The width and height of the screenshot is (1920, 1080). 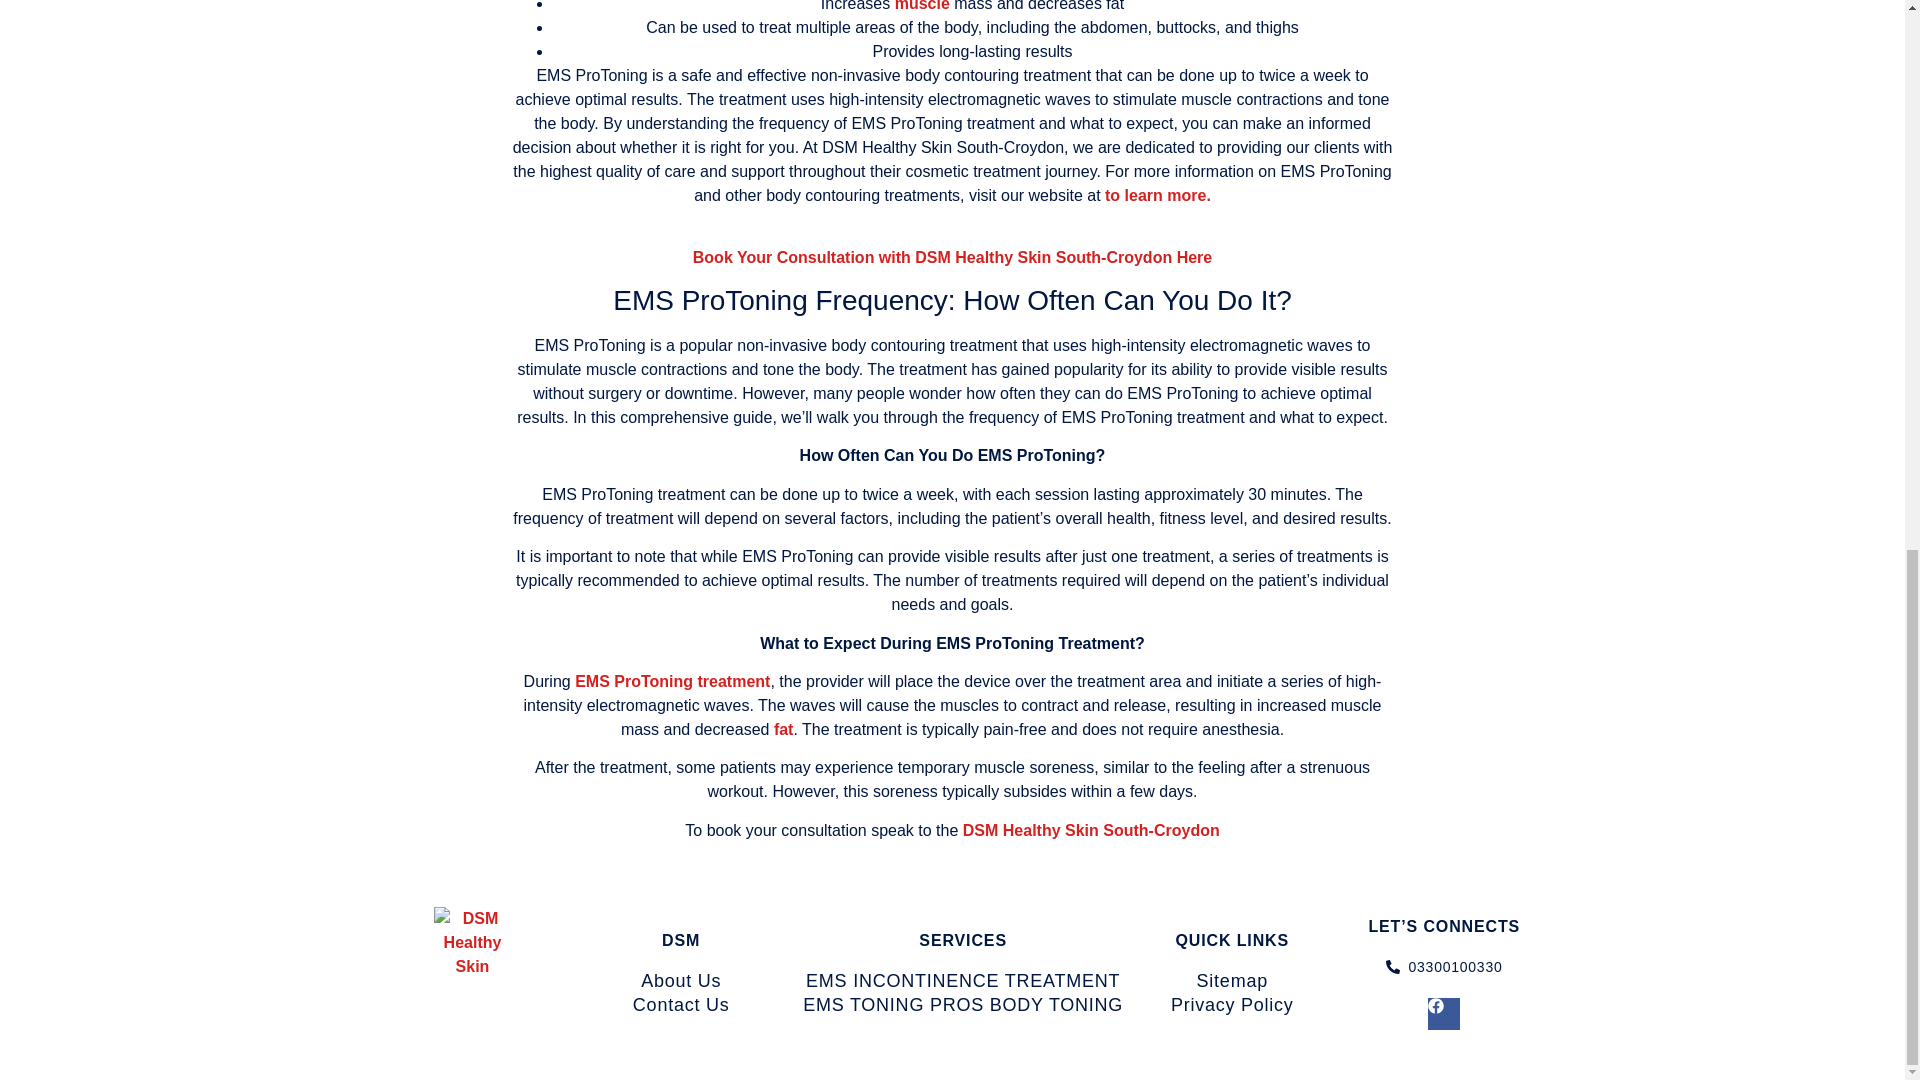 What do you see at coordinates (1231, 980) in the screenshot?
I see `Sitemap` at bounding box center [1231, 980].